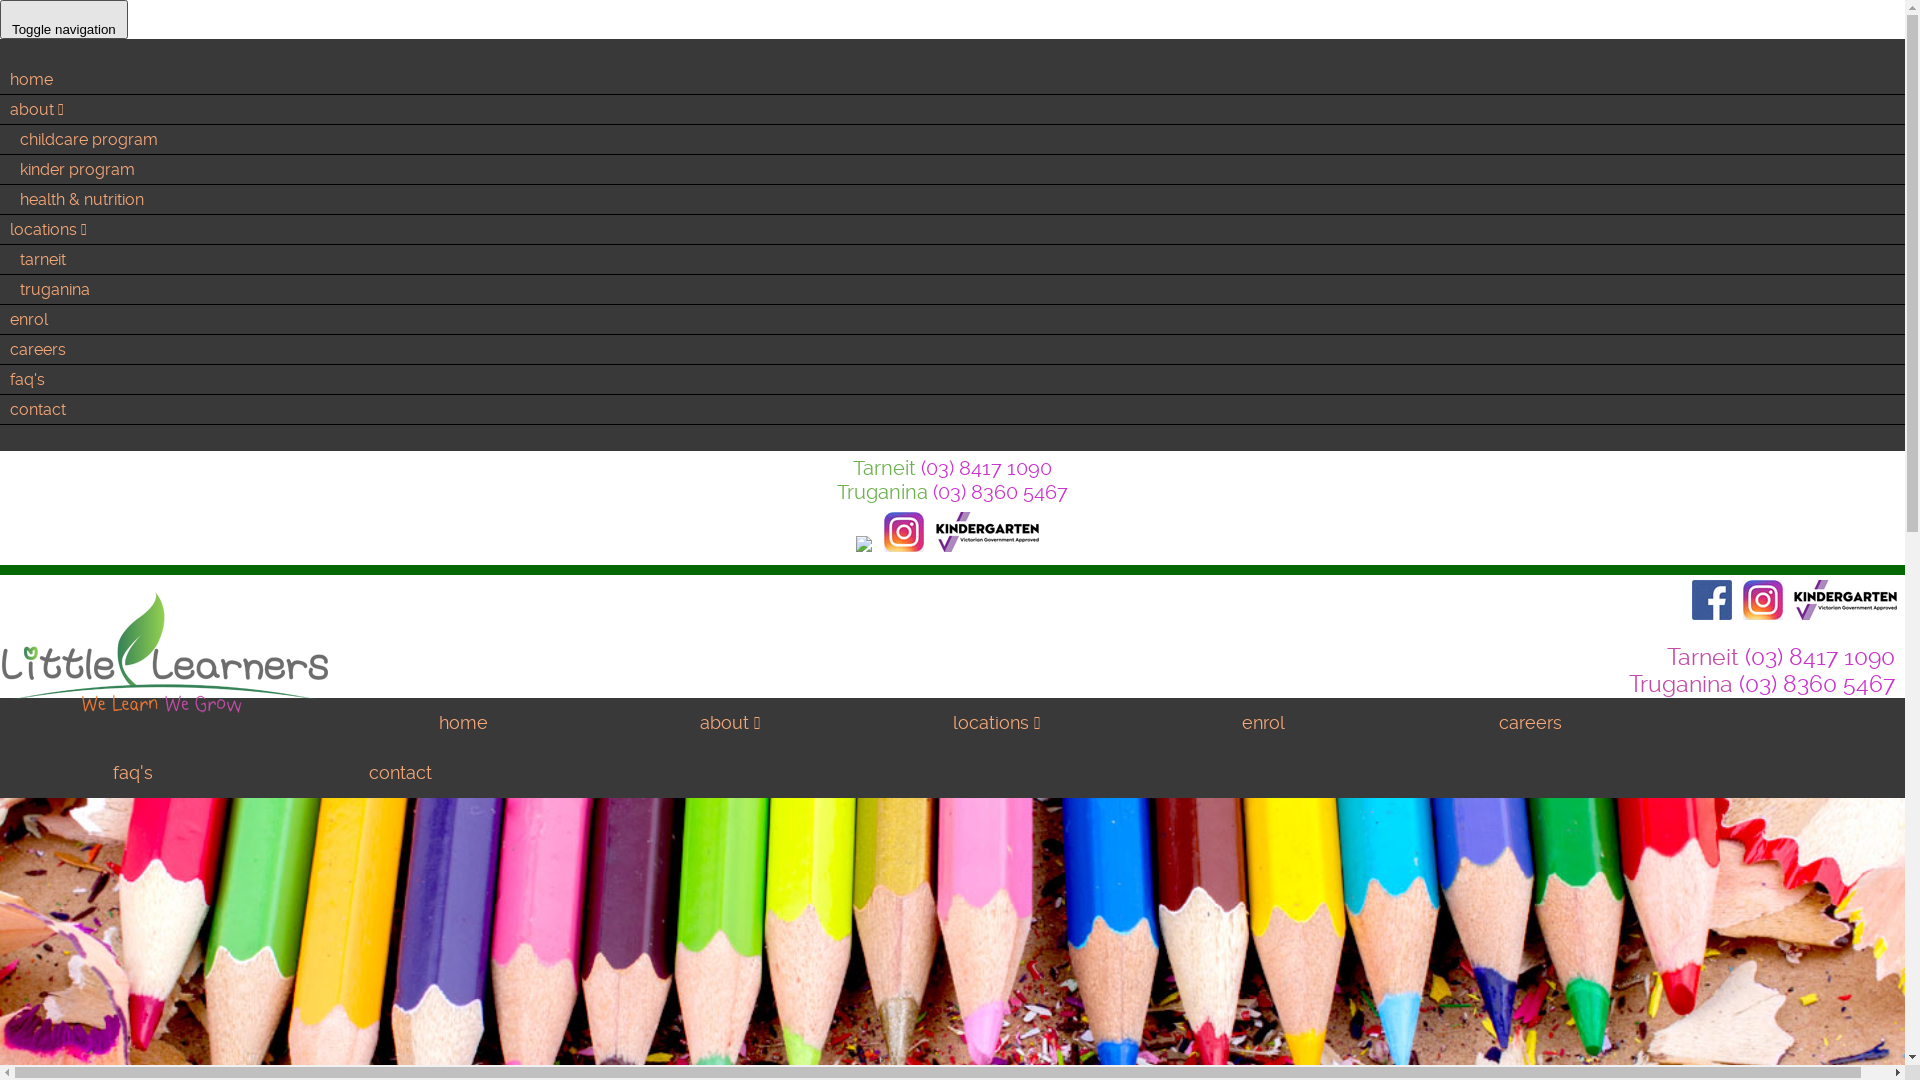 The width and height of the screenshot is (1920, 1080). I want to click on (03) 8360 5467, so click(1000, 492).